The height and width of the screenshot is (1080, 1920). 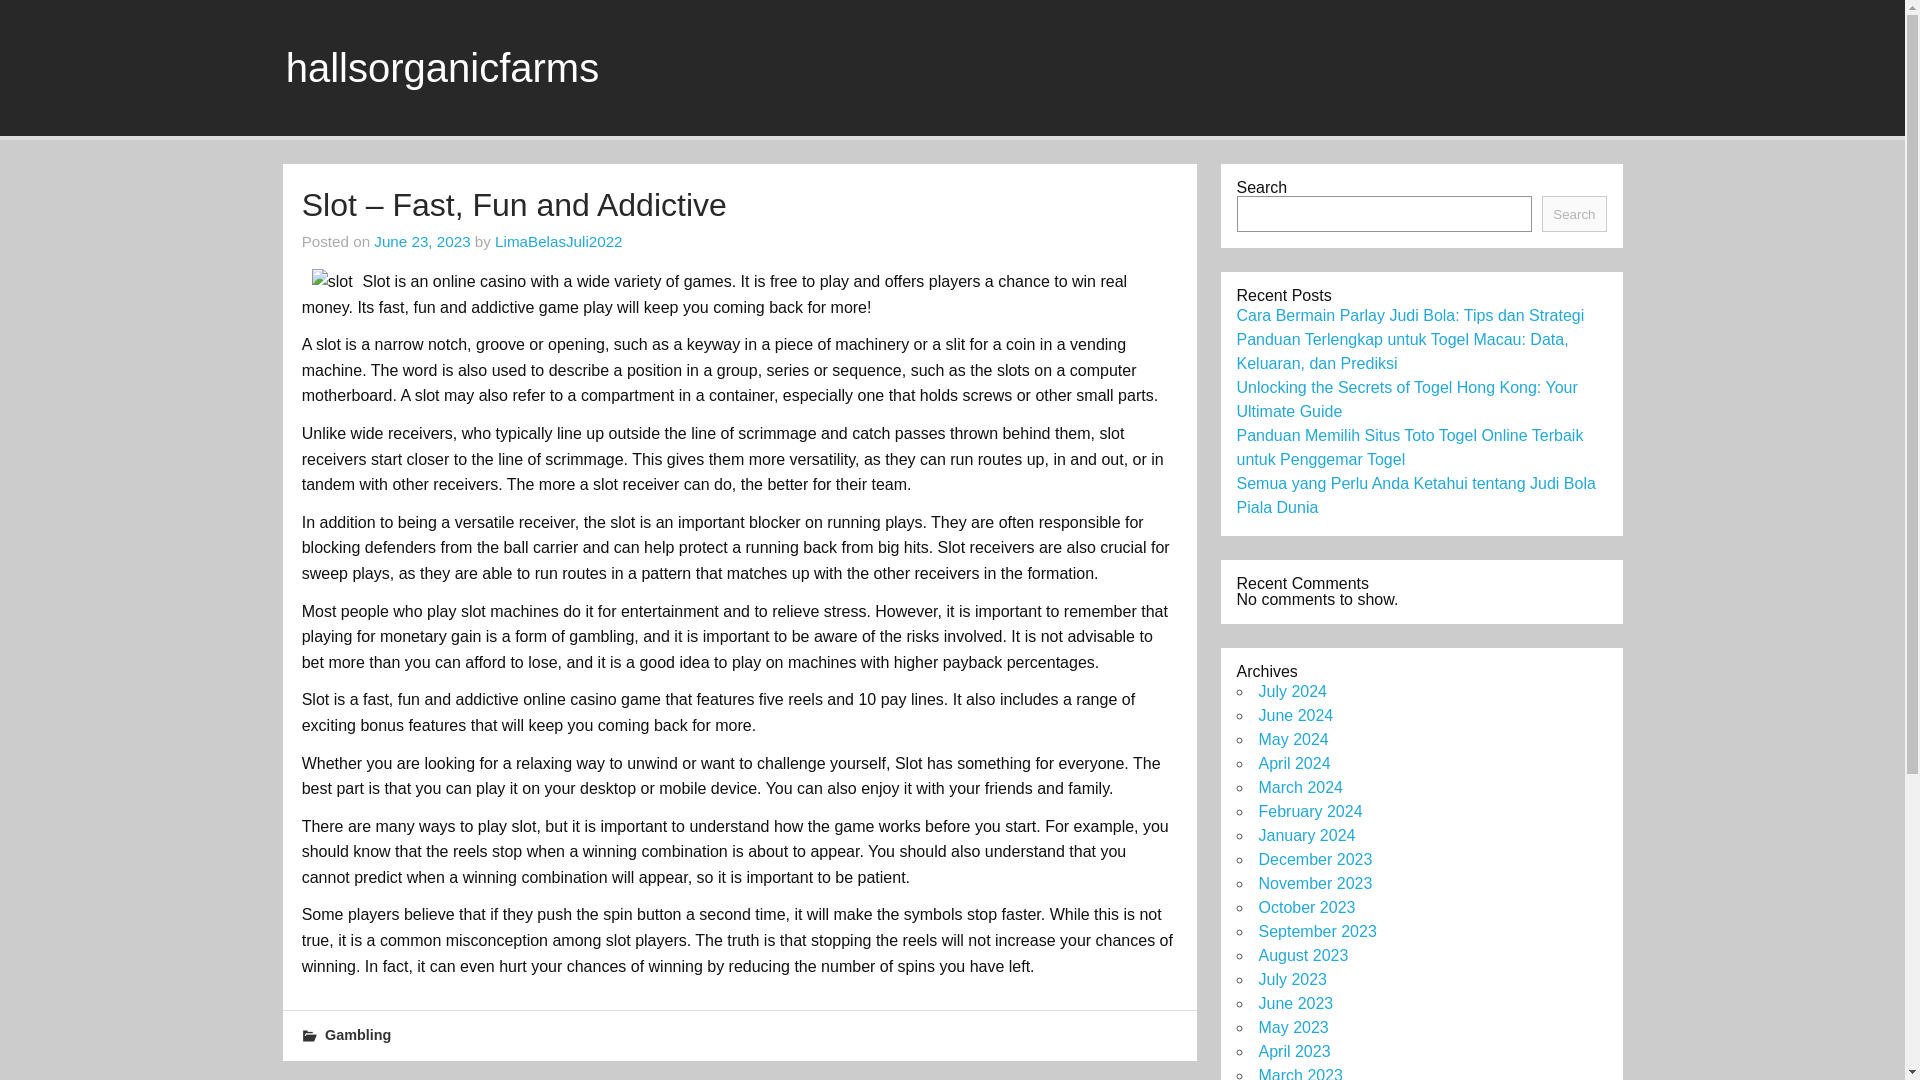 What do you see at coordinates (1573, 214) in the screenshot?
I see `Search` at bounding box center [1573, 214].